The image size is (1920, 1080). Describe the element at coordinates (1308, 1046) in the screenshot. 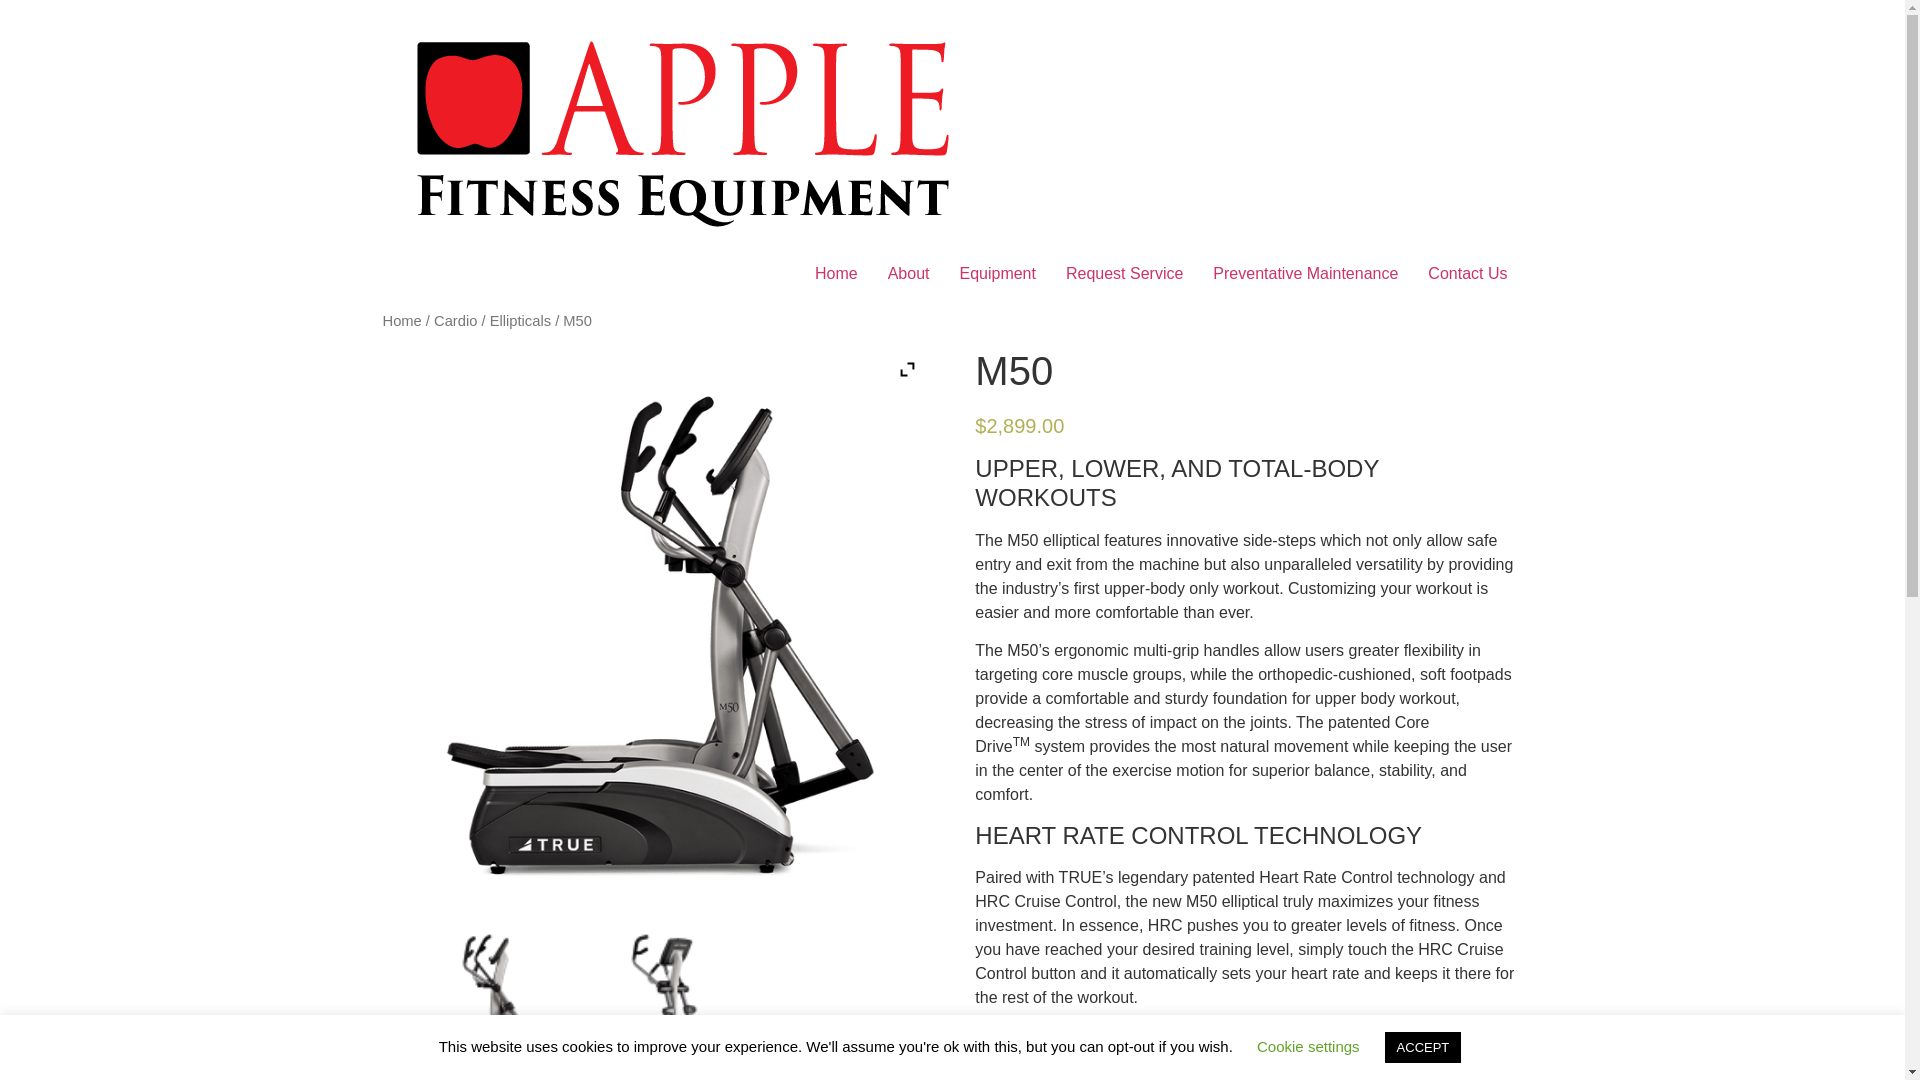

I see `Cookie settings` at that location.